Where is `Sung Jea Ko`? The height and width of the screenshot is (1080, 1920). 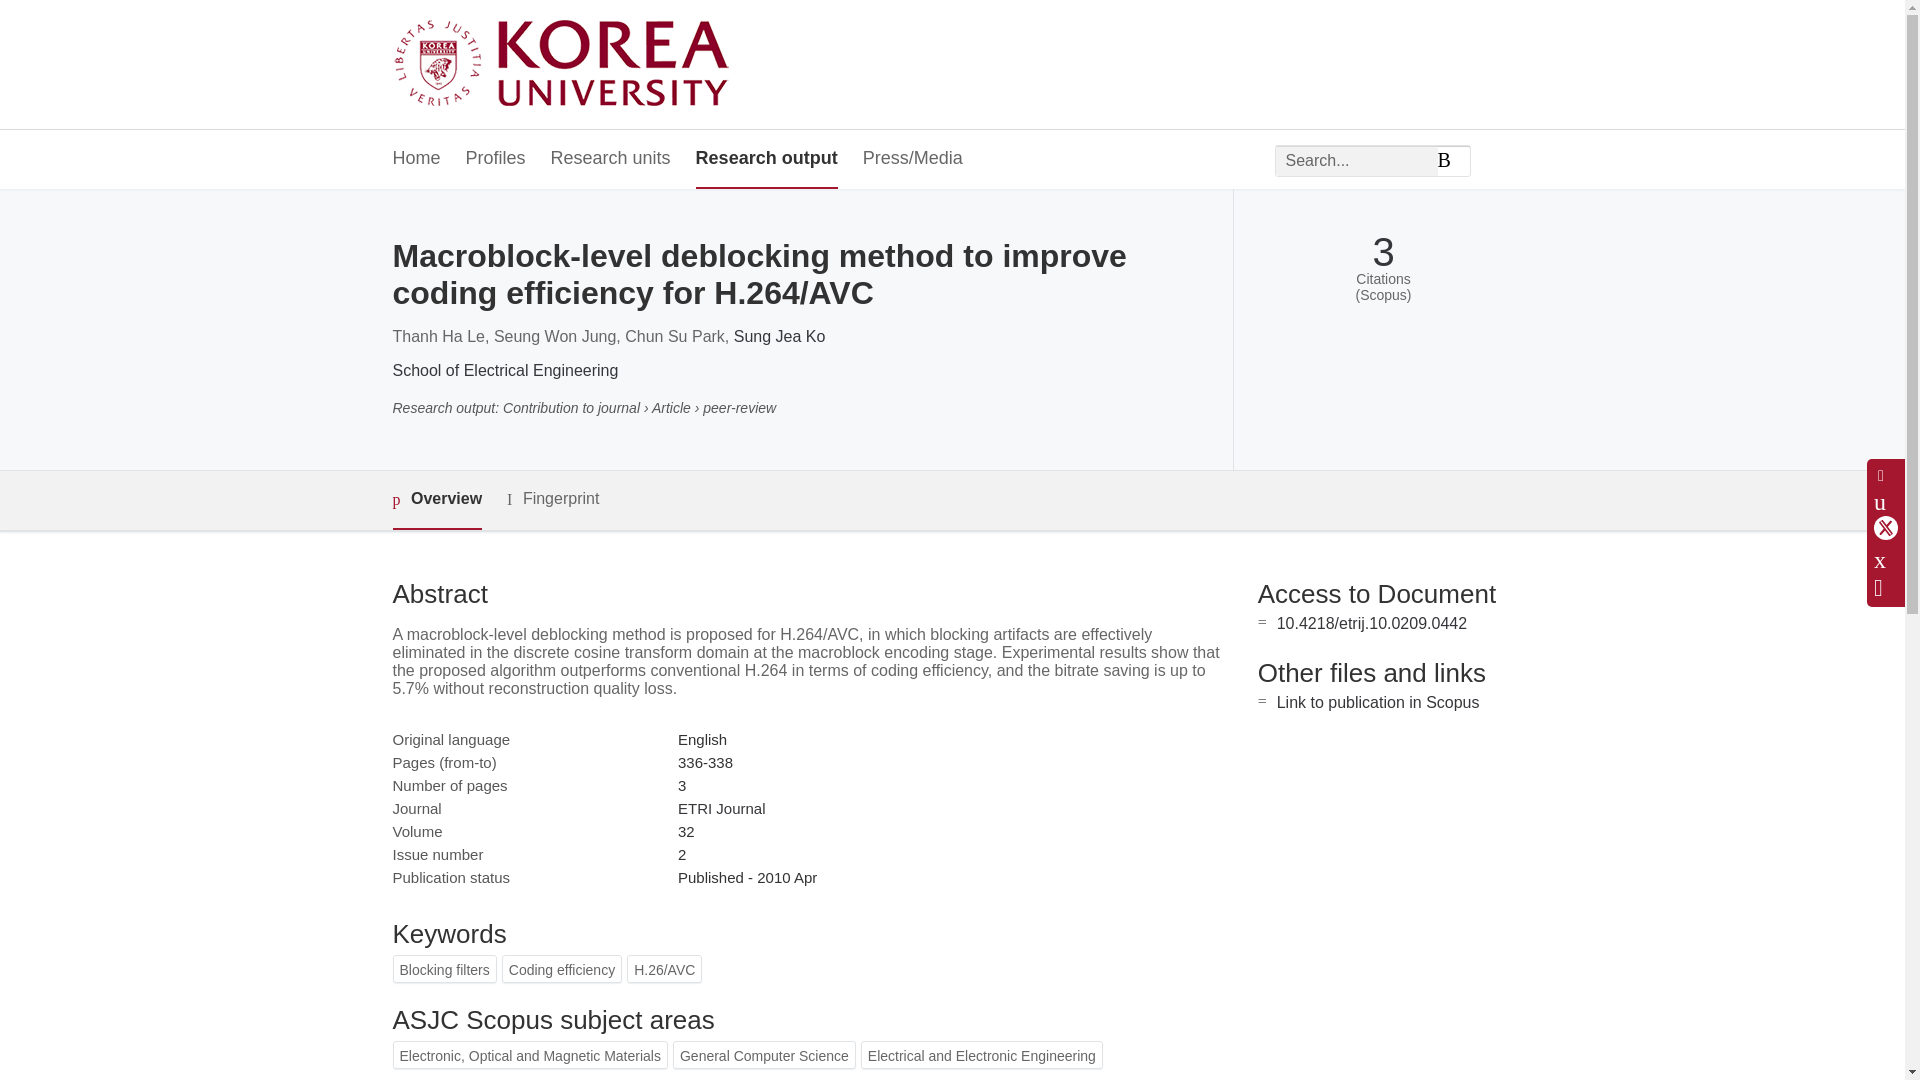 Sung Jea Ko is located at coordinates (779, 336).